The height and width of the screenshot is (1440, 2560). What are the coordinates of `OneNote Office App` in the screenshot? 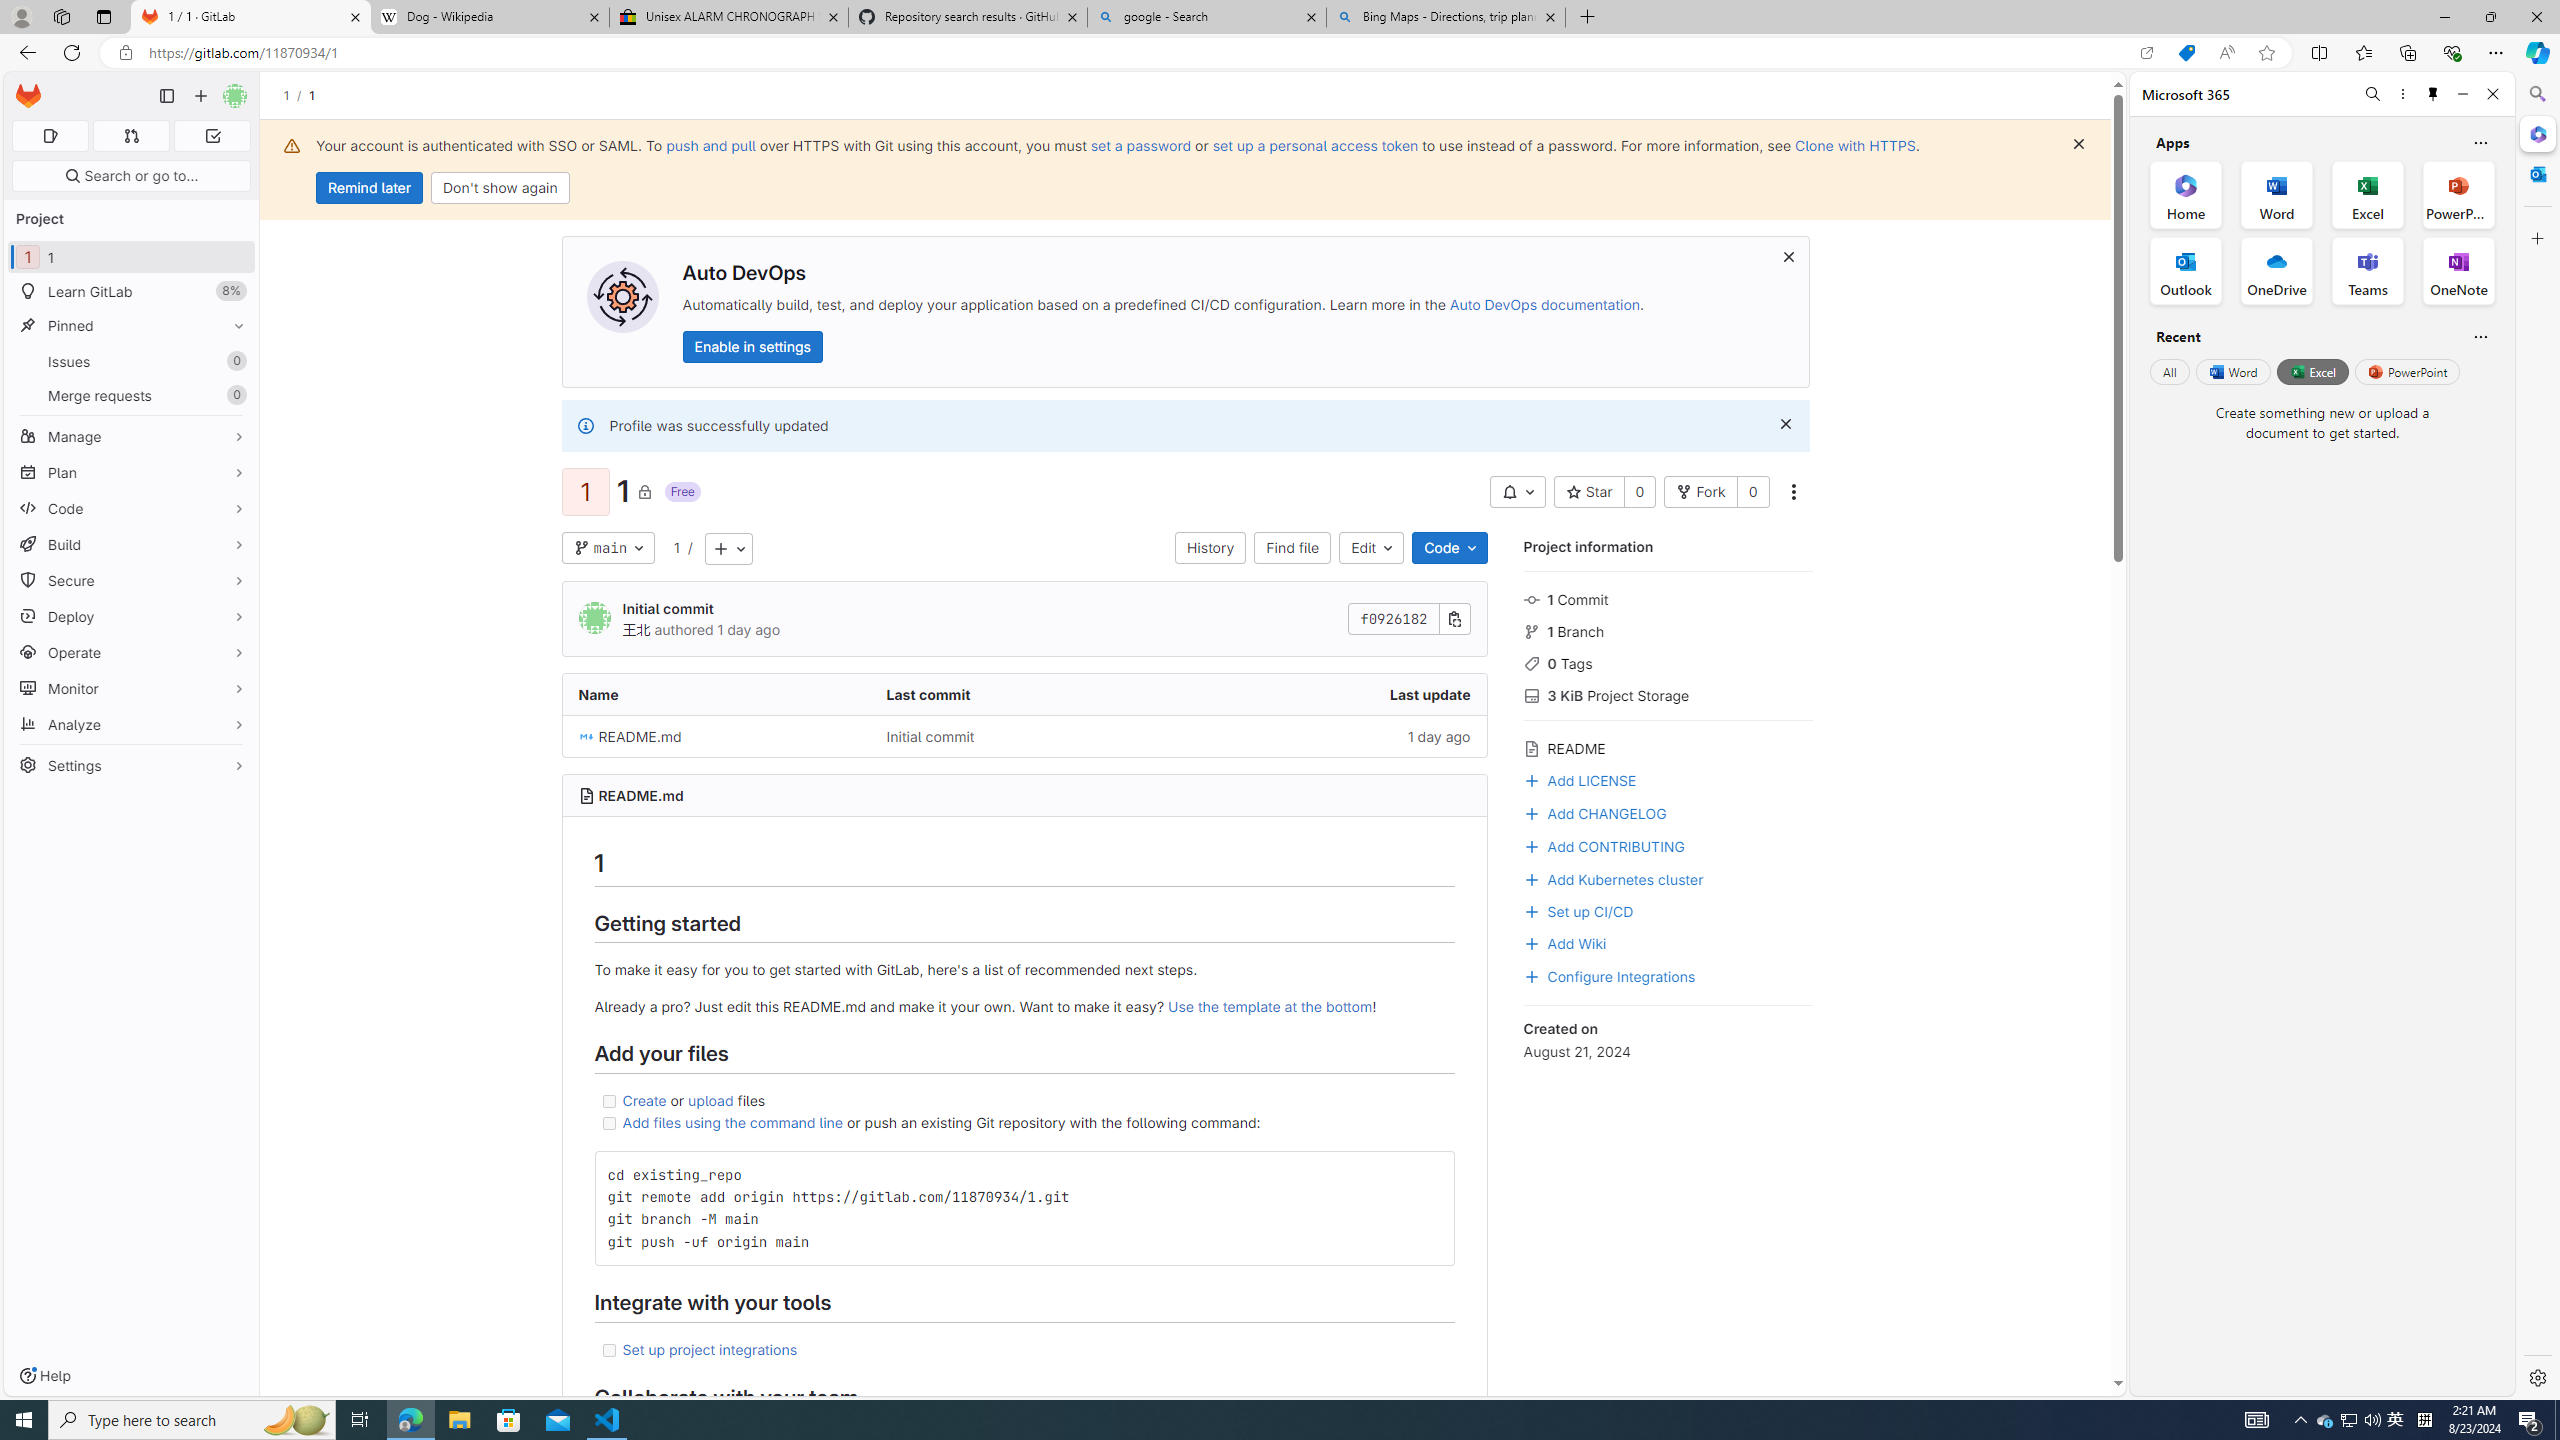 It's located at (2458, 271).